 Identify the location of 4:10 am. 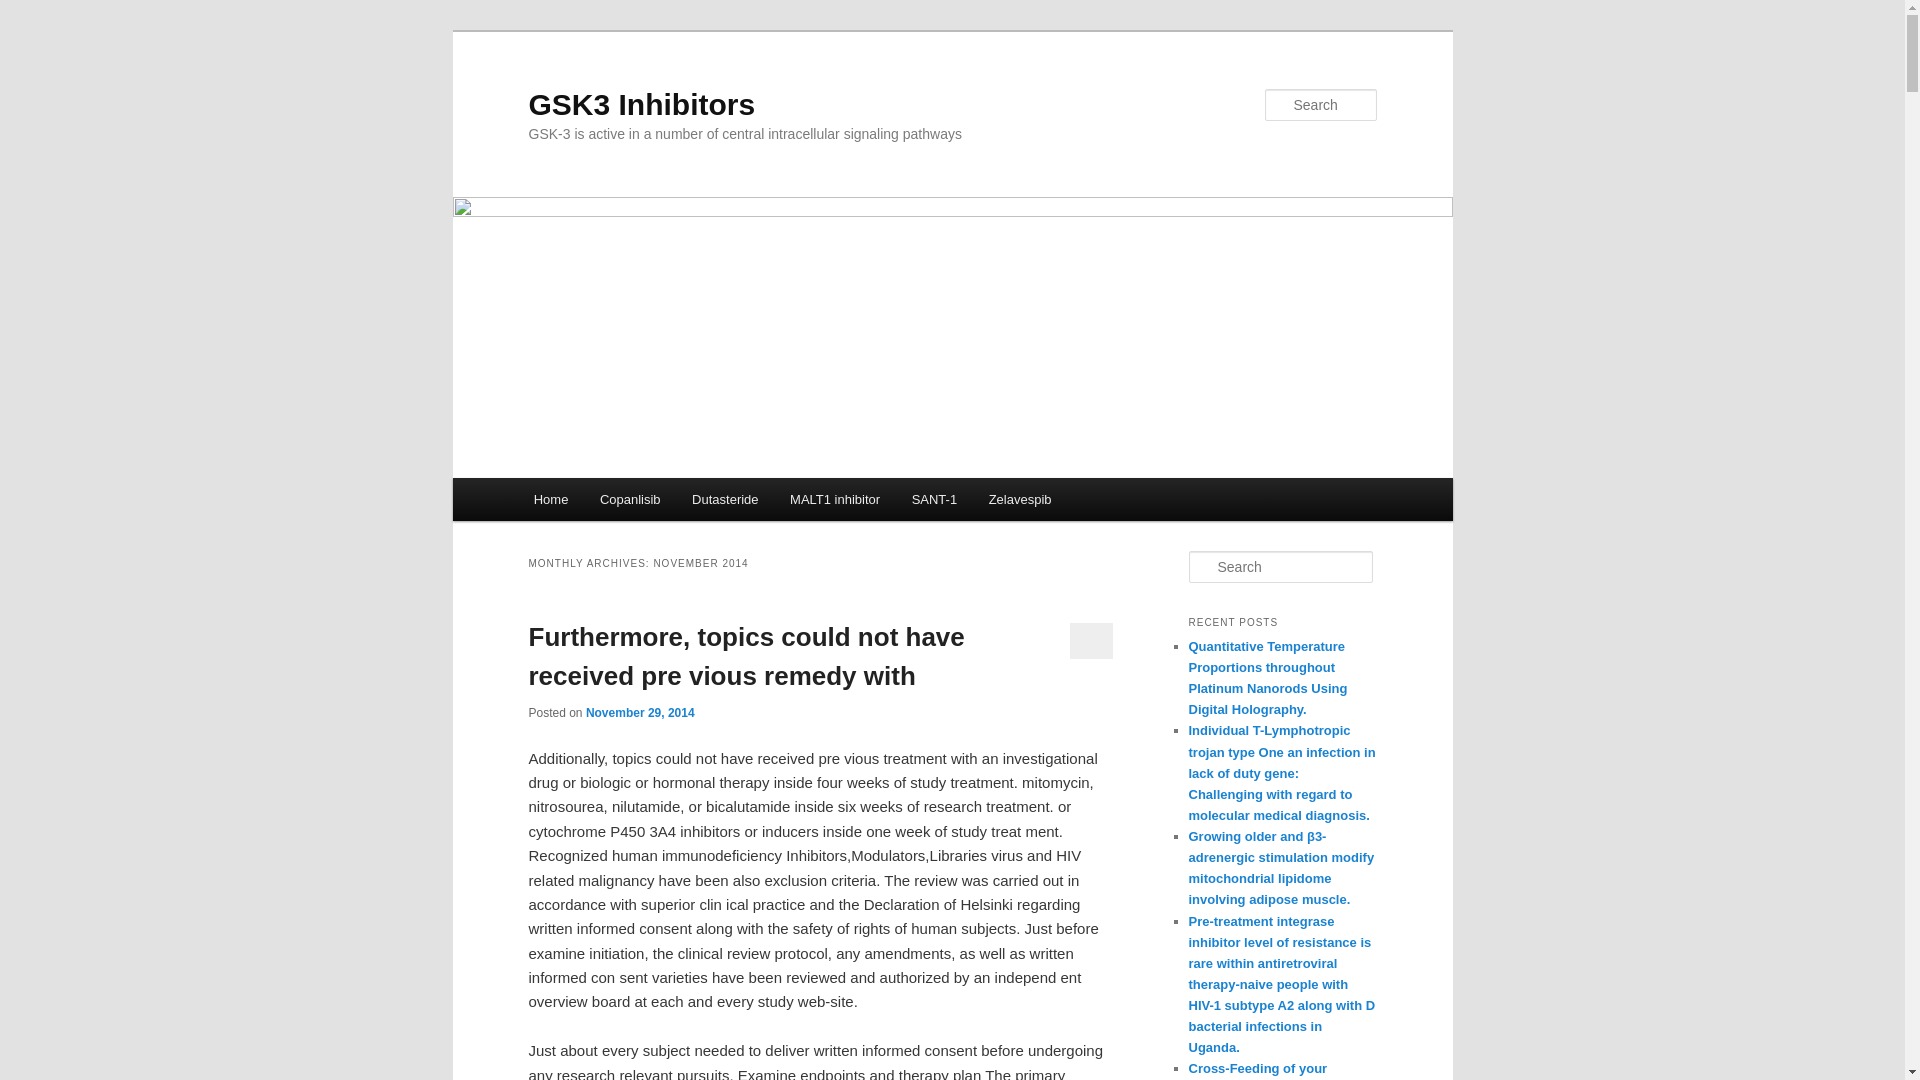
(640, 713).